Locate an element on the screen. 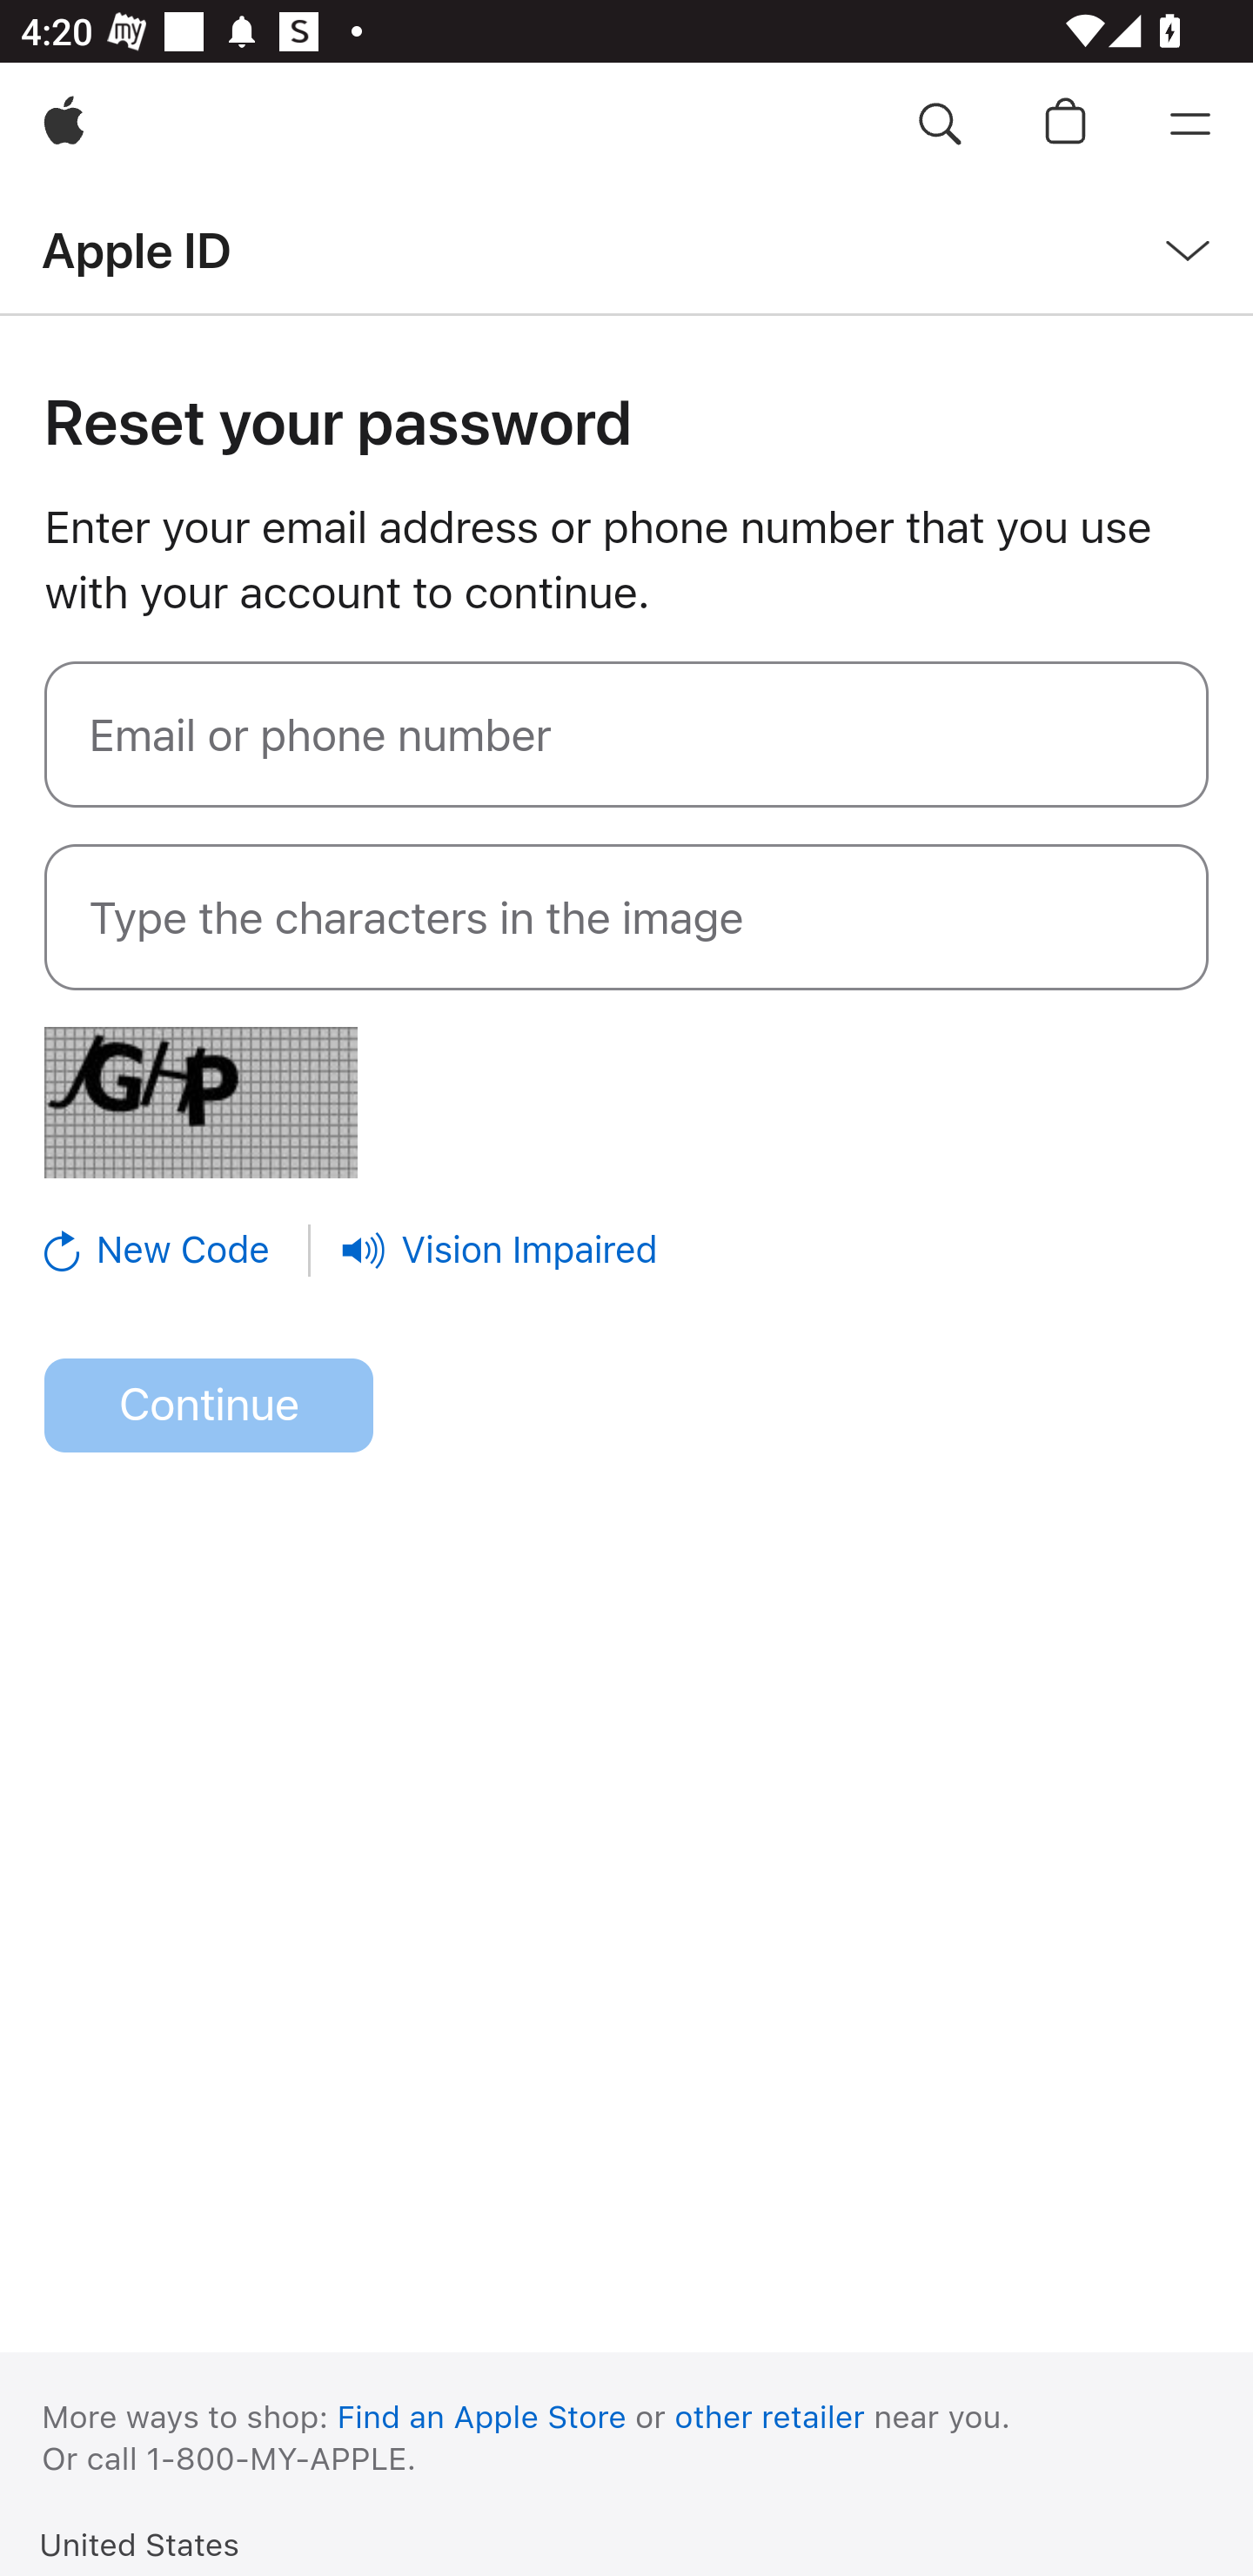 This screenshot has height=2576, width=1253.  Vision Impaired is located at coordinates (499, 1250).